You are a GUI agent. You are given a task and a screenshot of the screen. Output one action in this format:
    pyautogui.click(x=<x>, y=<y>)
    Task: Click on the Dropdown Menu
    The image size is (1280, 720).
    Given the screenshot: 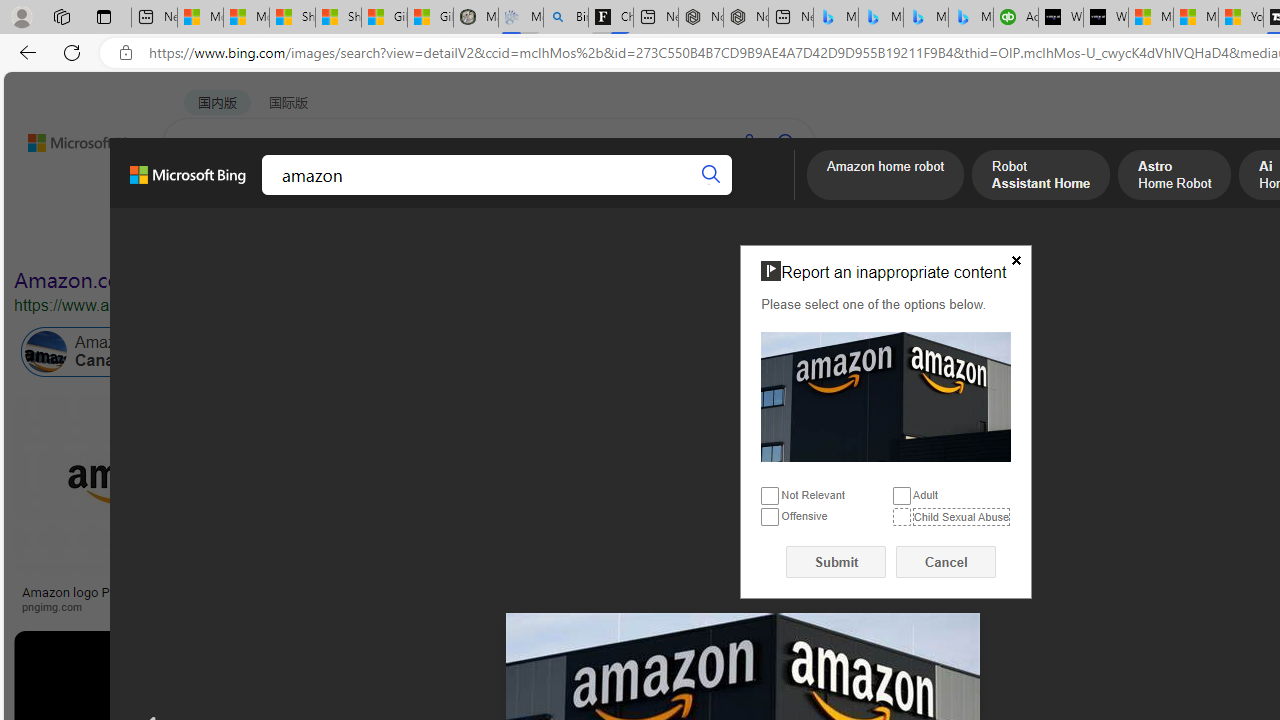 What is the action you would take?
    pyautogui.click(x=779, y=195)
    